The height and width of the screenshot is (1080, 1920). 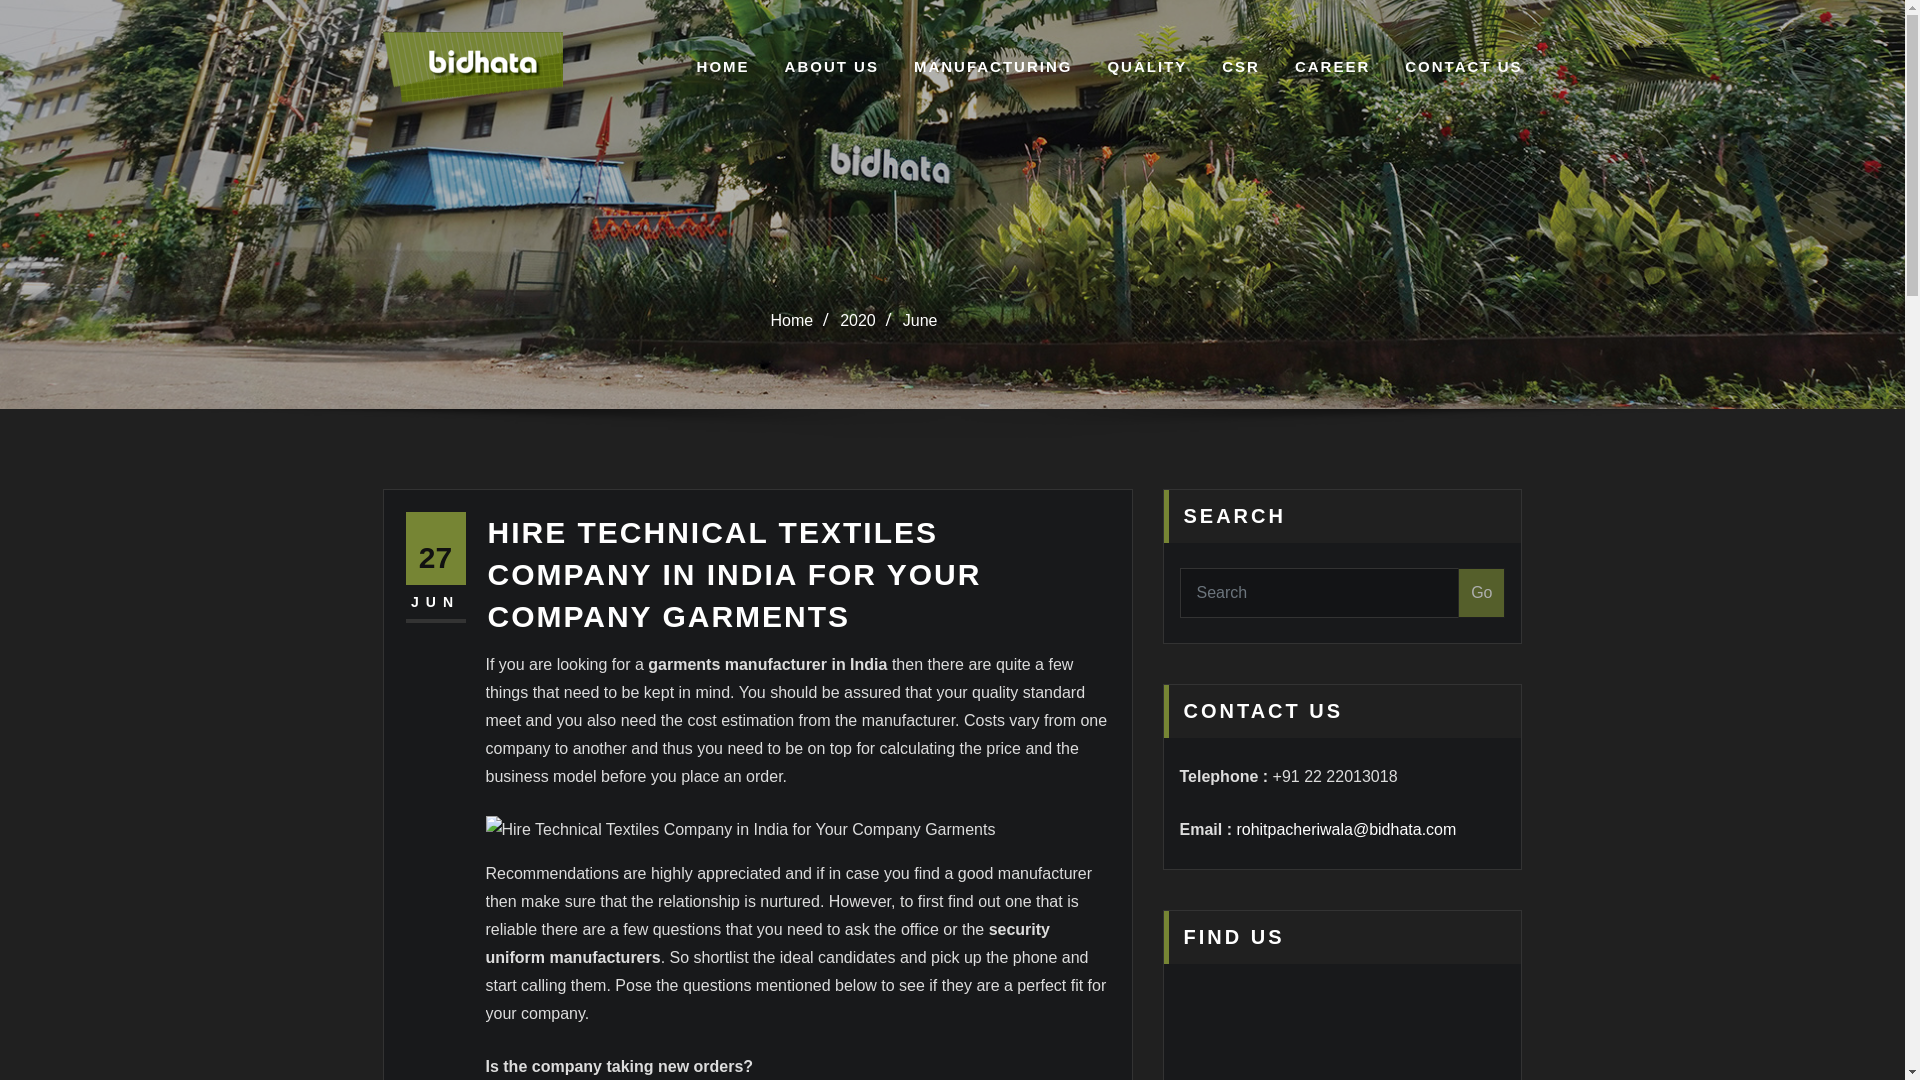 I want to click on QUALITY, so click(x=1146, y=66).